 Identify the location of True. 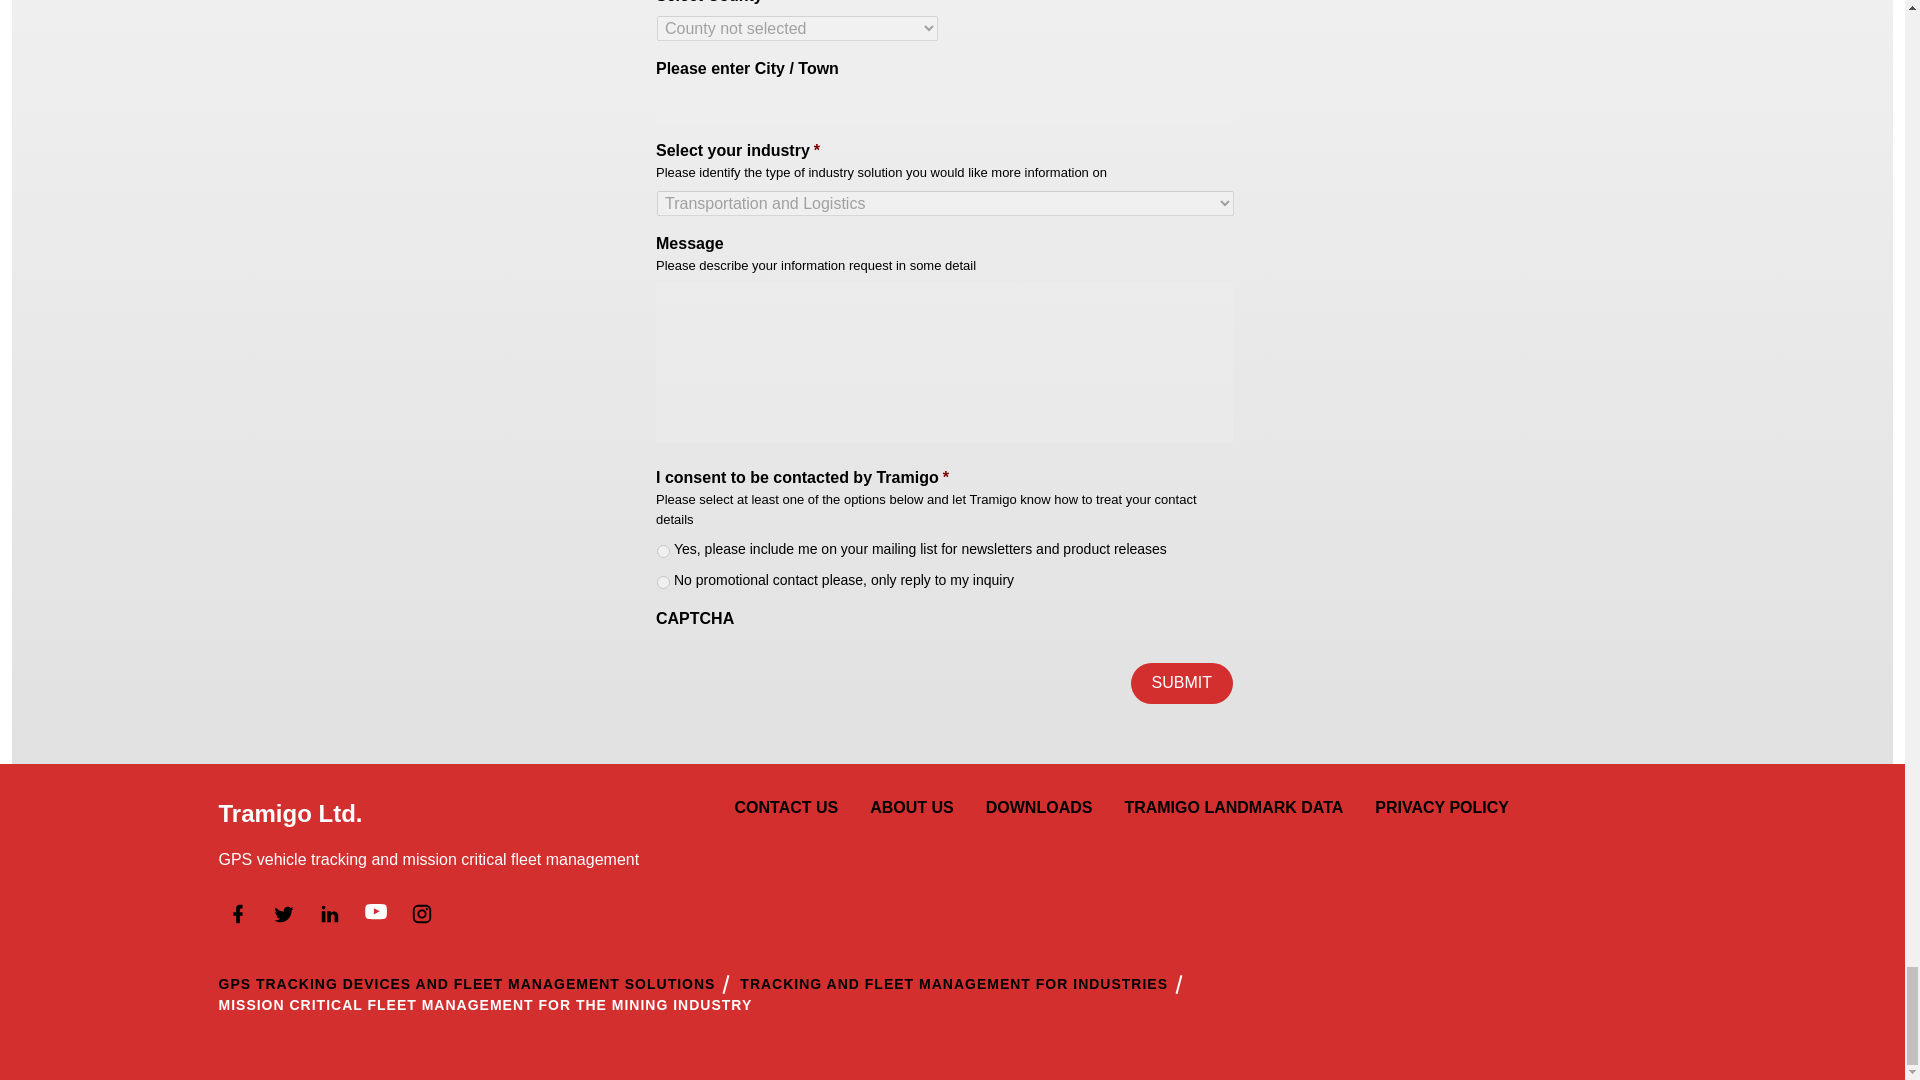
(663, 552).